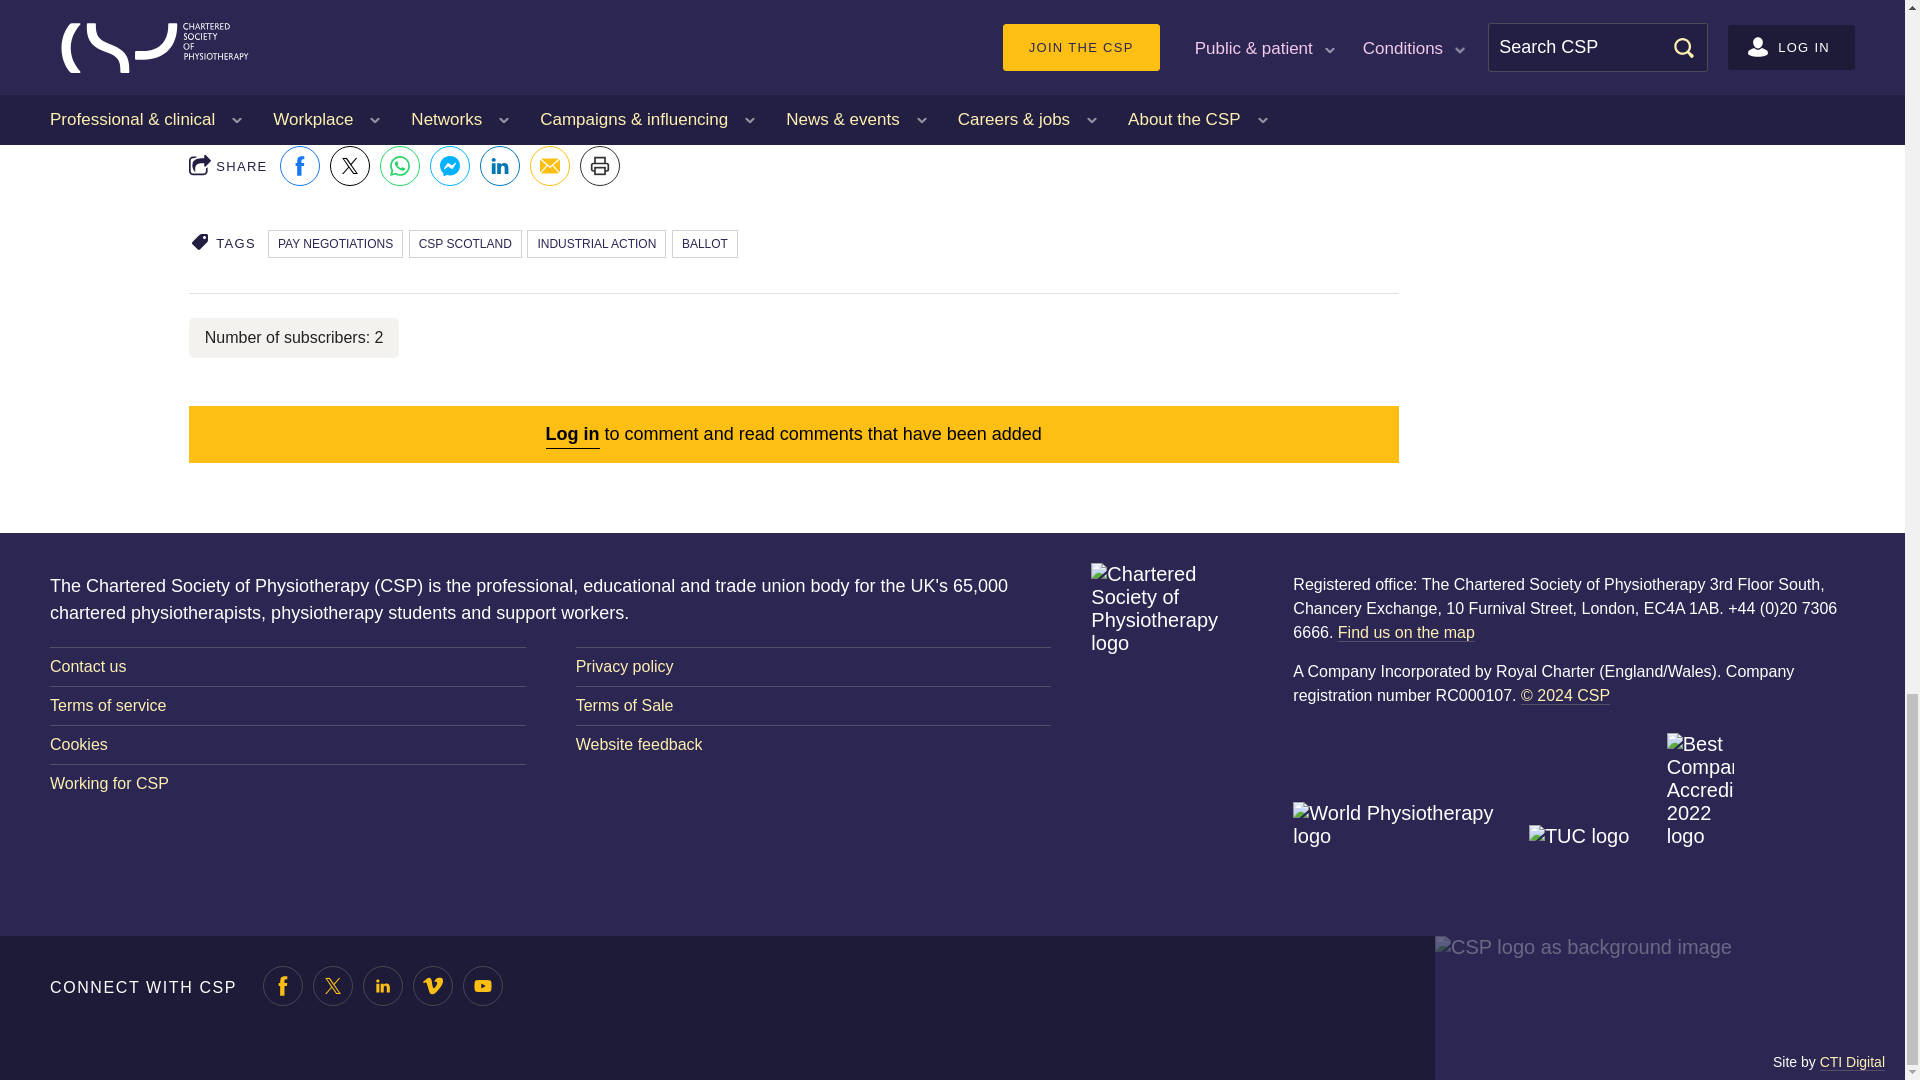 This screenshot has height=1080, width=1920. Describe the element at coordinates (300, 165) in the screenshot. I see `Facebook` at that location.